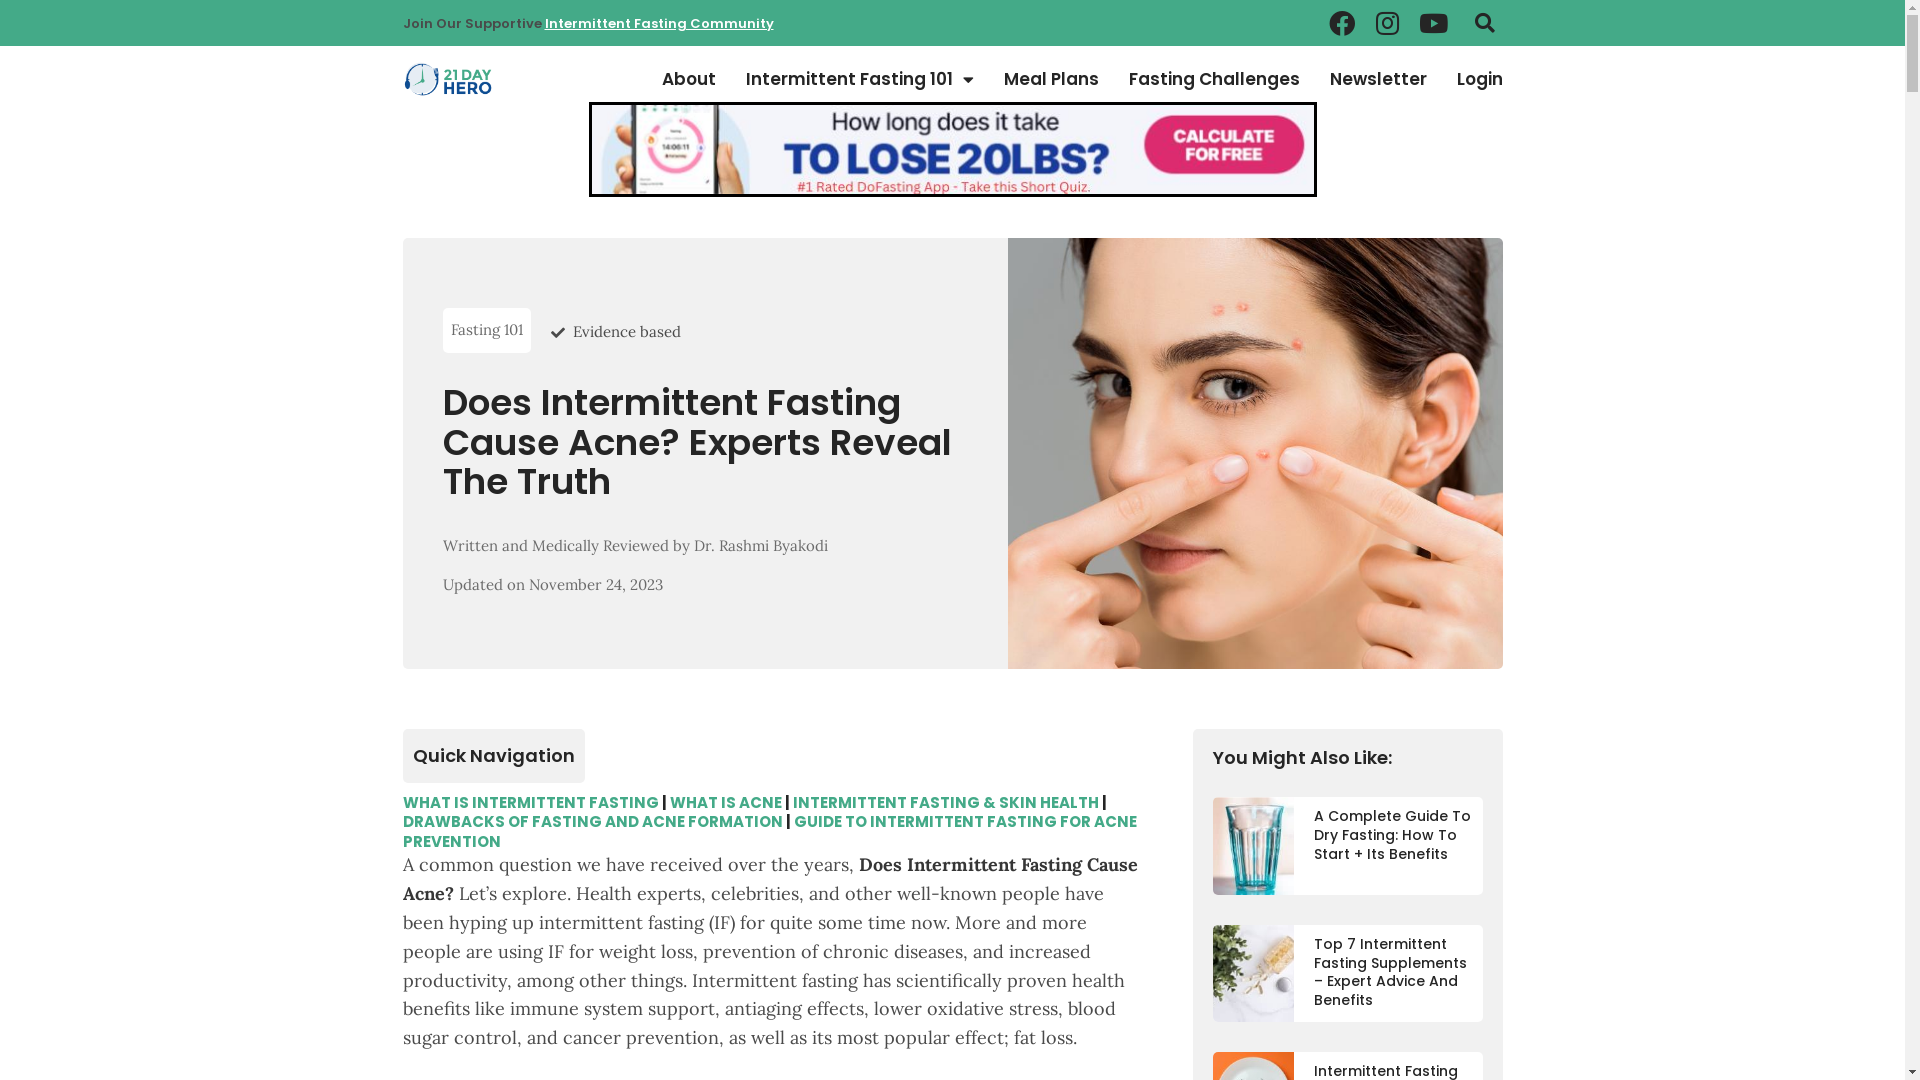 This screenshot has width=1920, height=1080. What do you see at coordinates (530, 802) in the screenshot?
I see `WHAT IS INTERMITTENT FASTING` at bounding box center [530, 802].